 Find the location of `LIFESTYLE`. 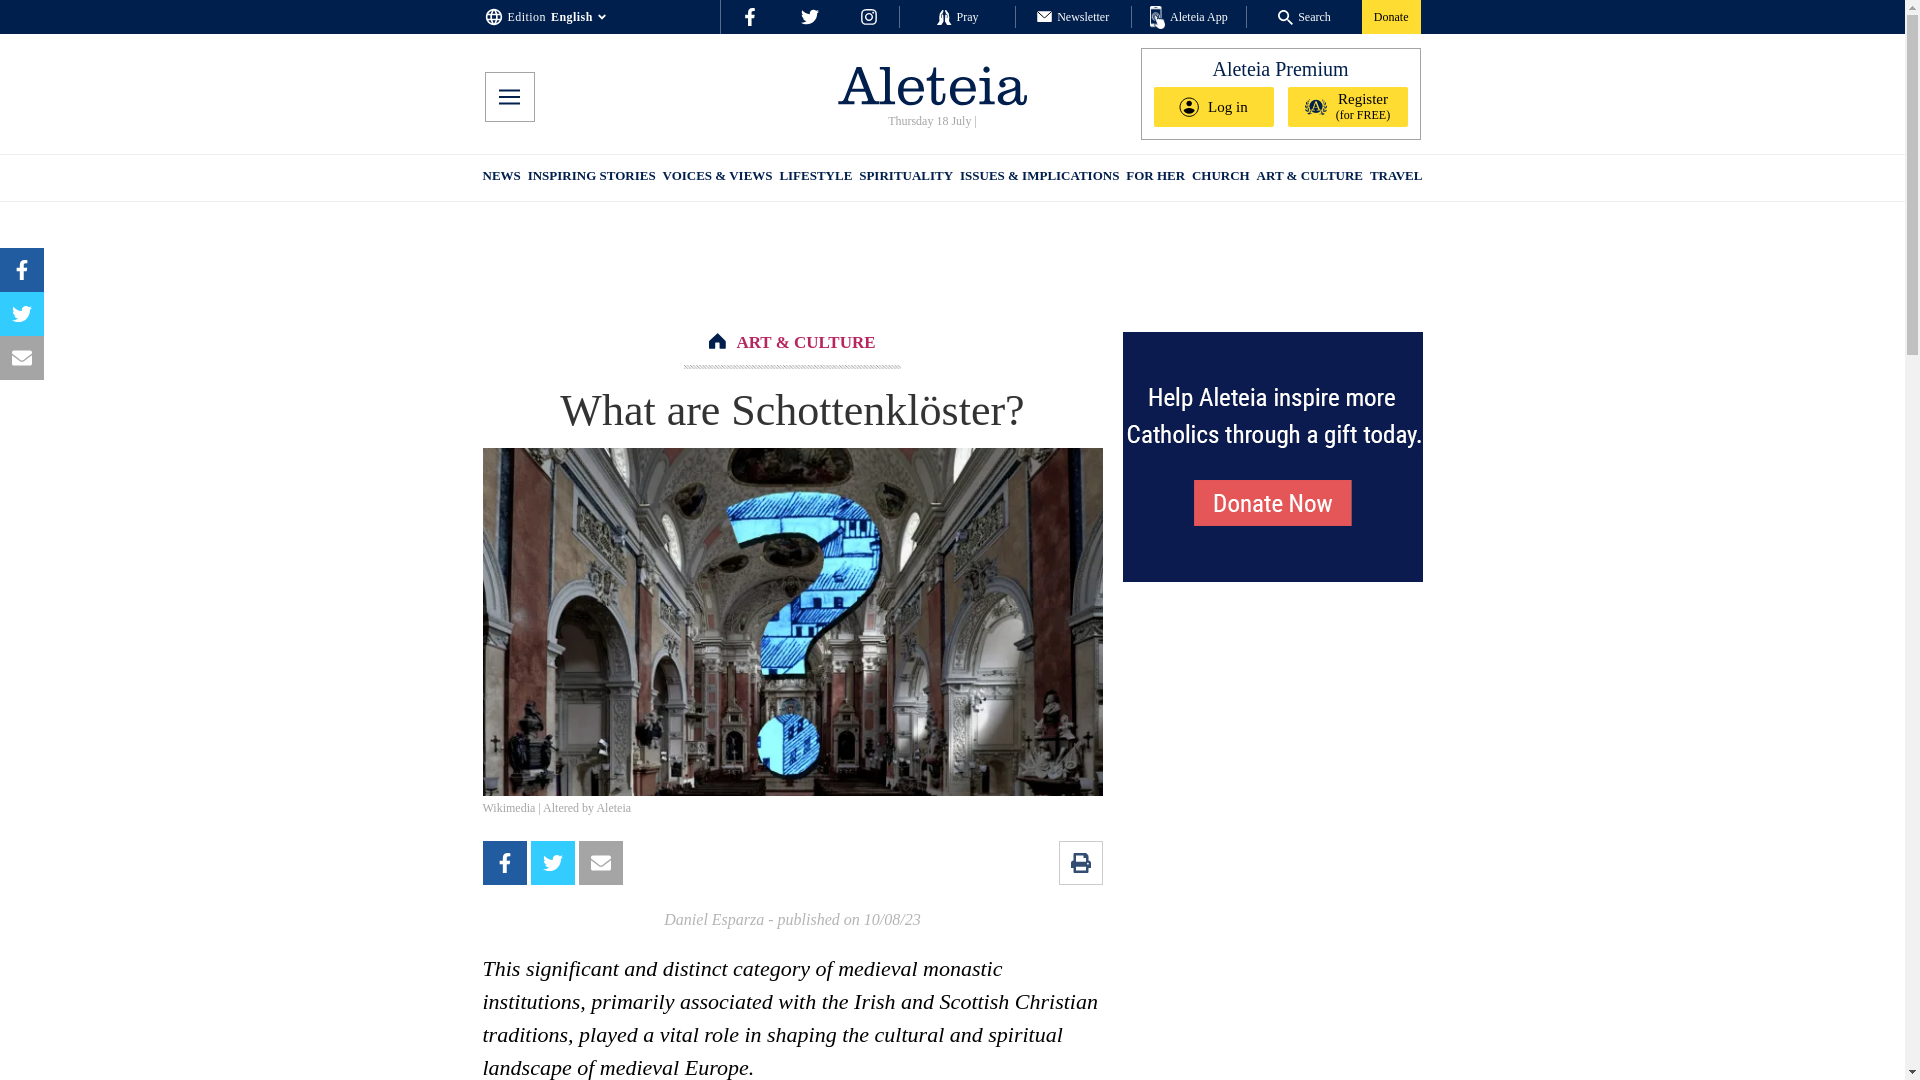

LIFESTYLE is located at coordinates (816, 178).